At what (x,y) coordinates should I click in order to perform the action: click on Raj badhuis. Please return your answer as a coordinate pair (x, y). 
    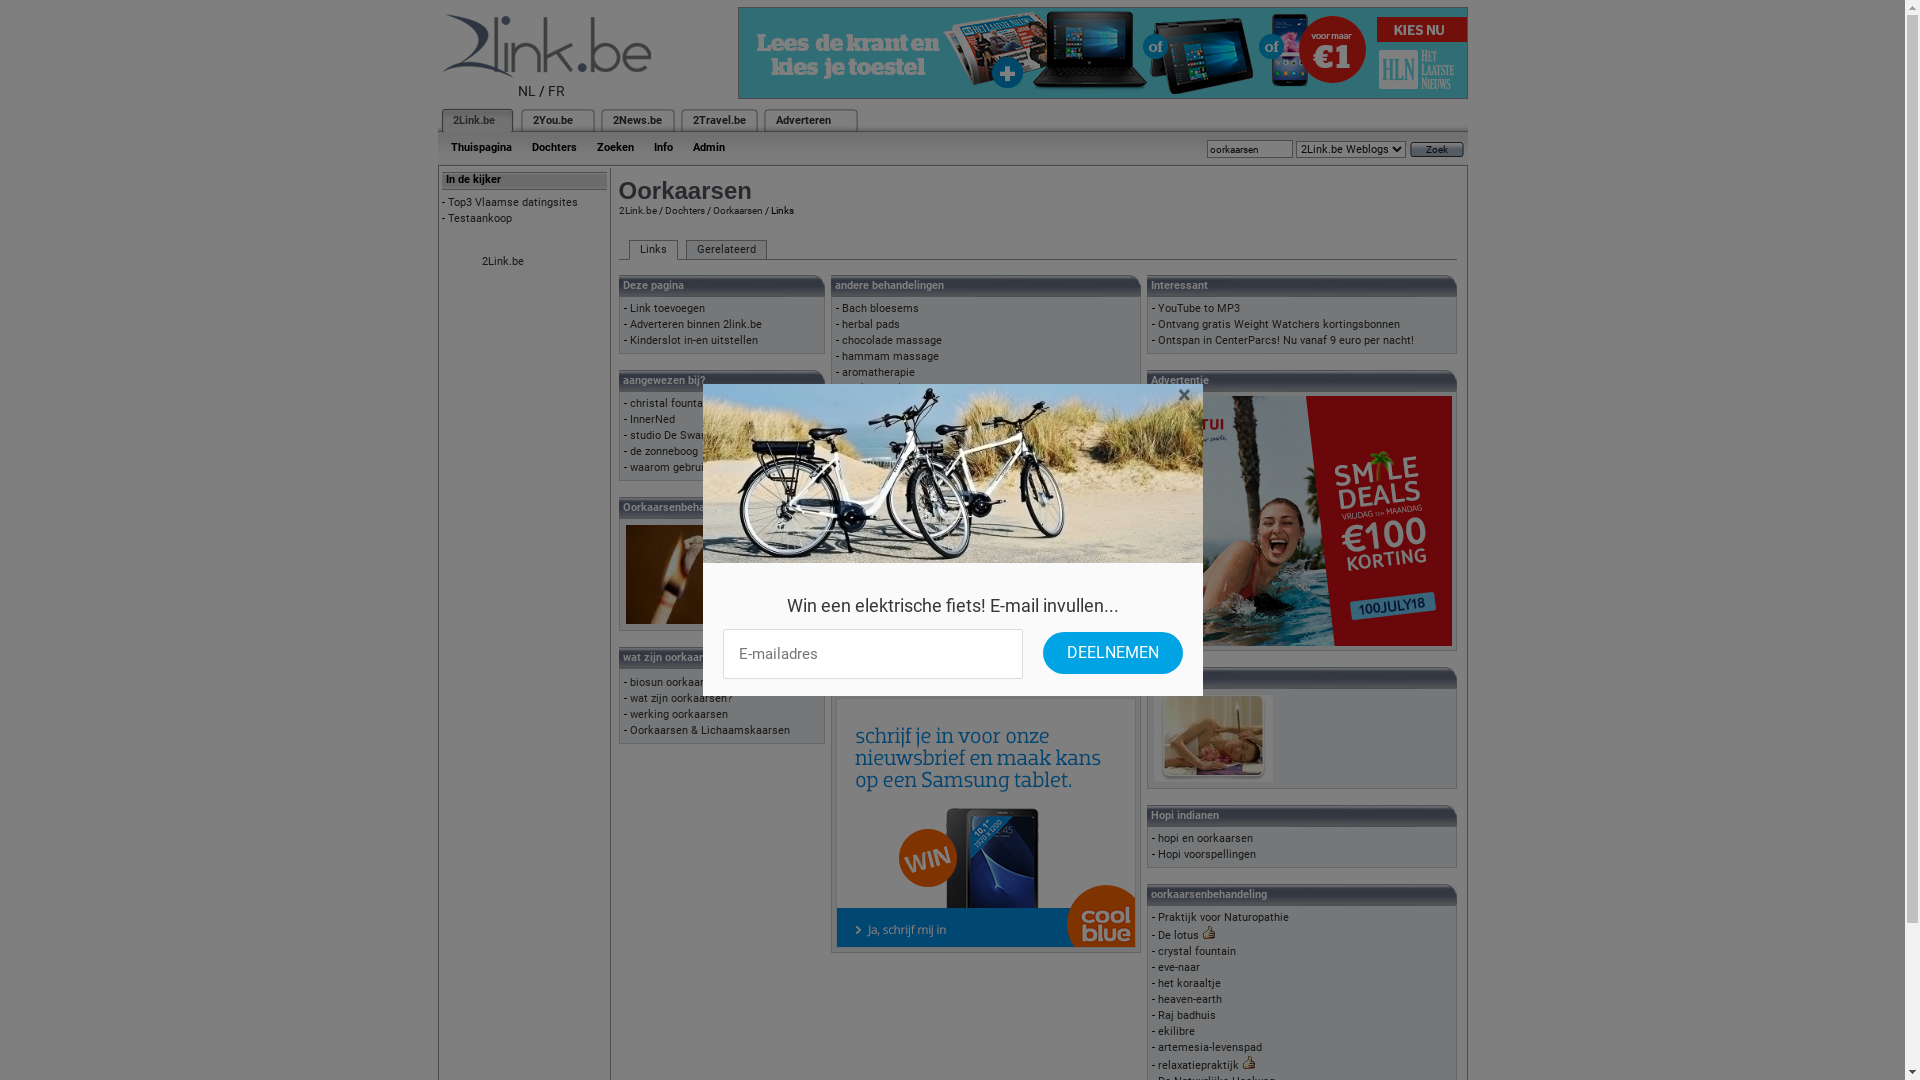
    Looking at the image, I should click on (1187, 1016).